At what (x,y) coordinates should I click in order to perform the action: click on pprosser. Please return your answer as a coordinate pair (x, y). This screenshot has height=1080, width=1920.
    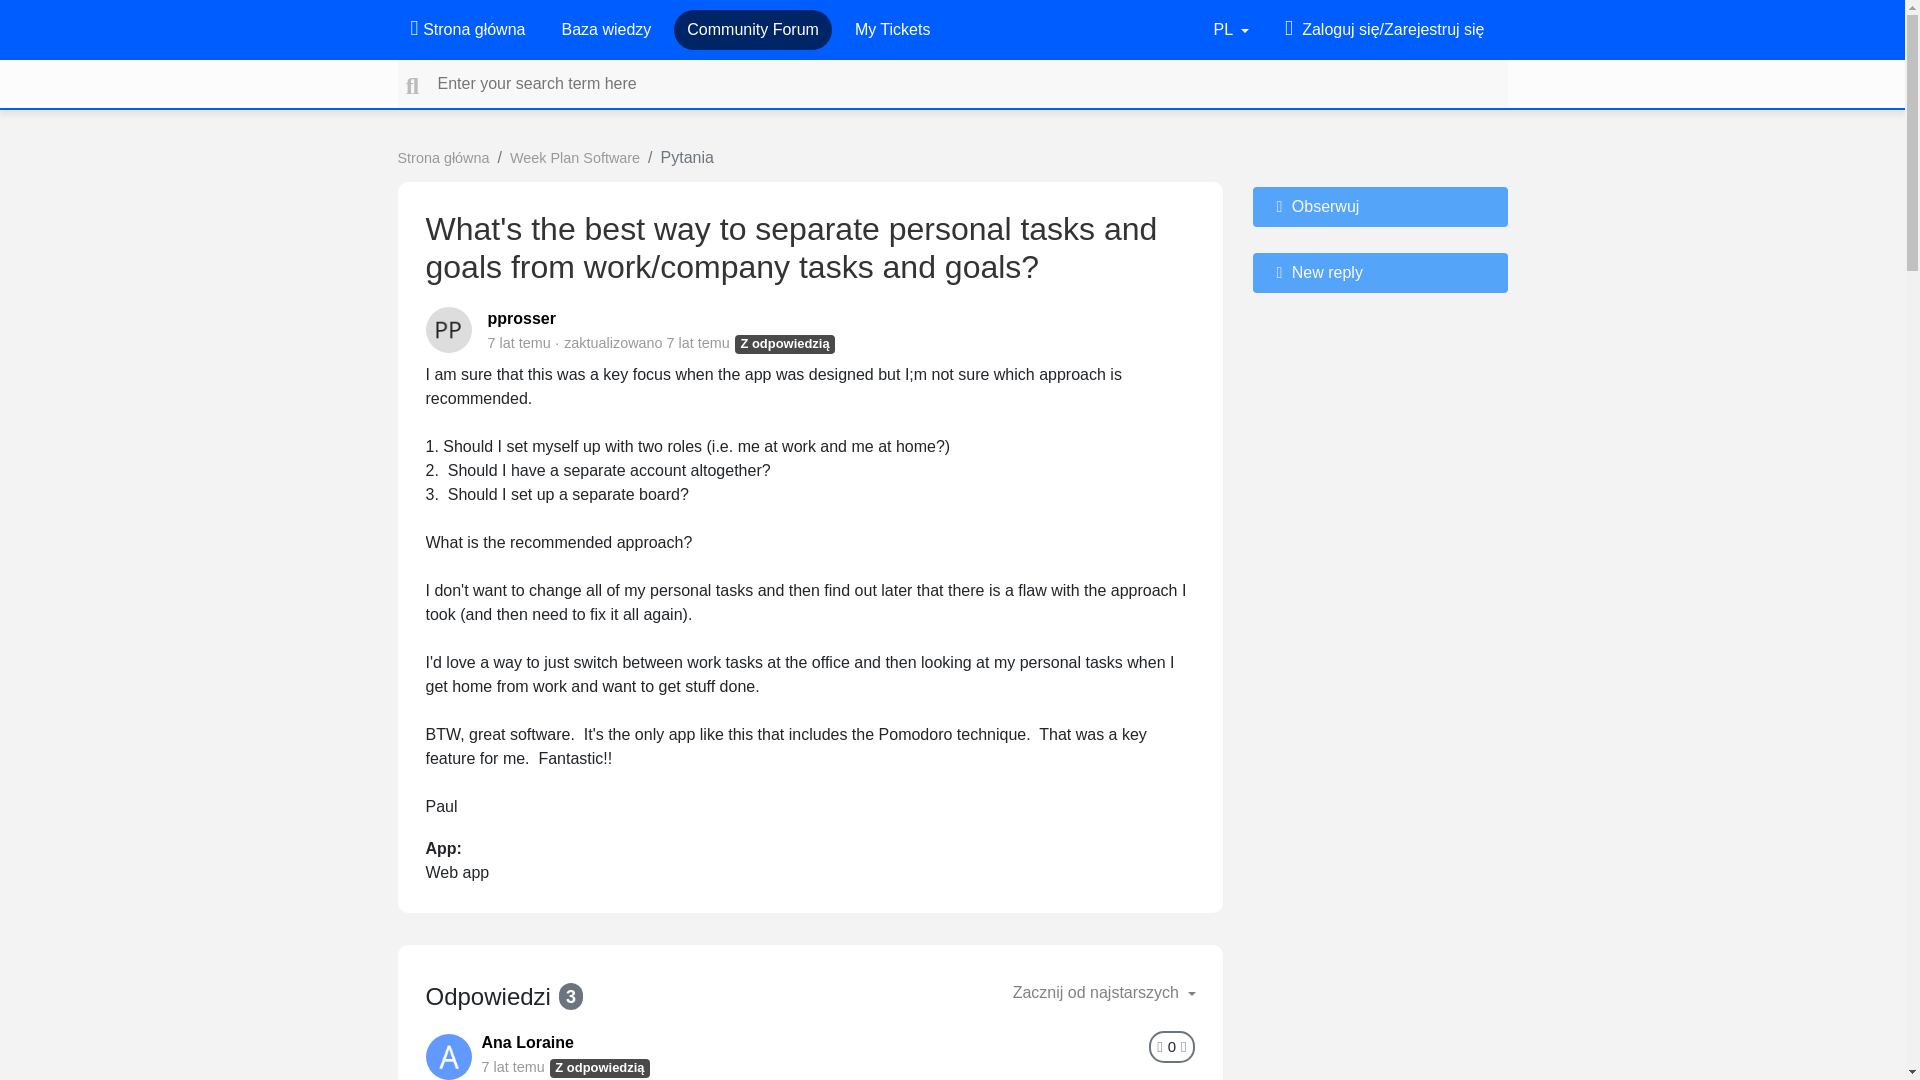
    Looking at the image, I should click on (522, 318).